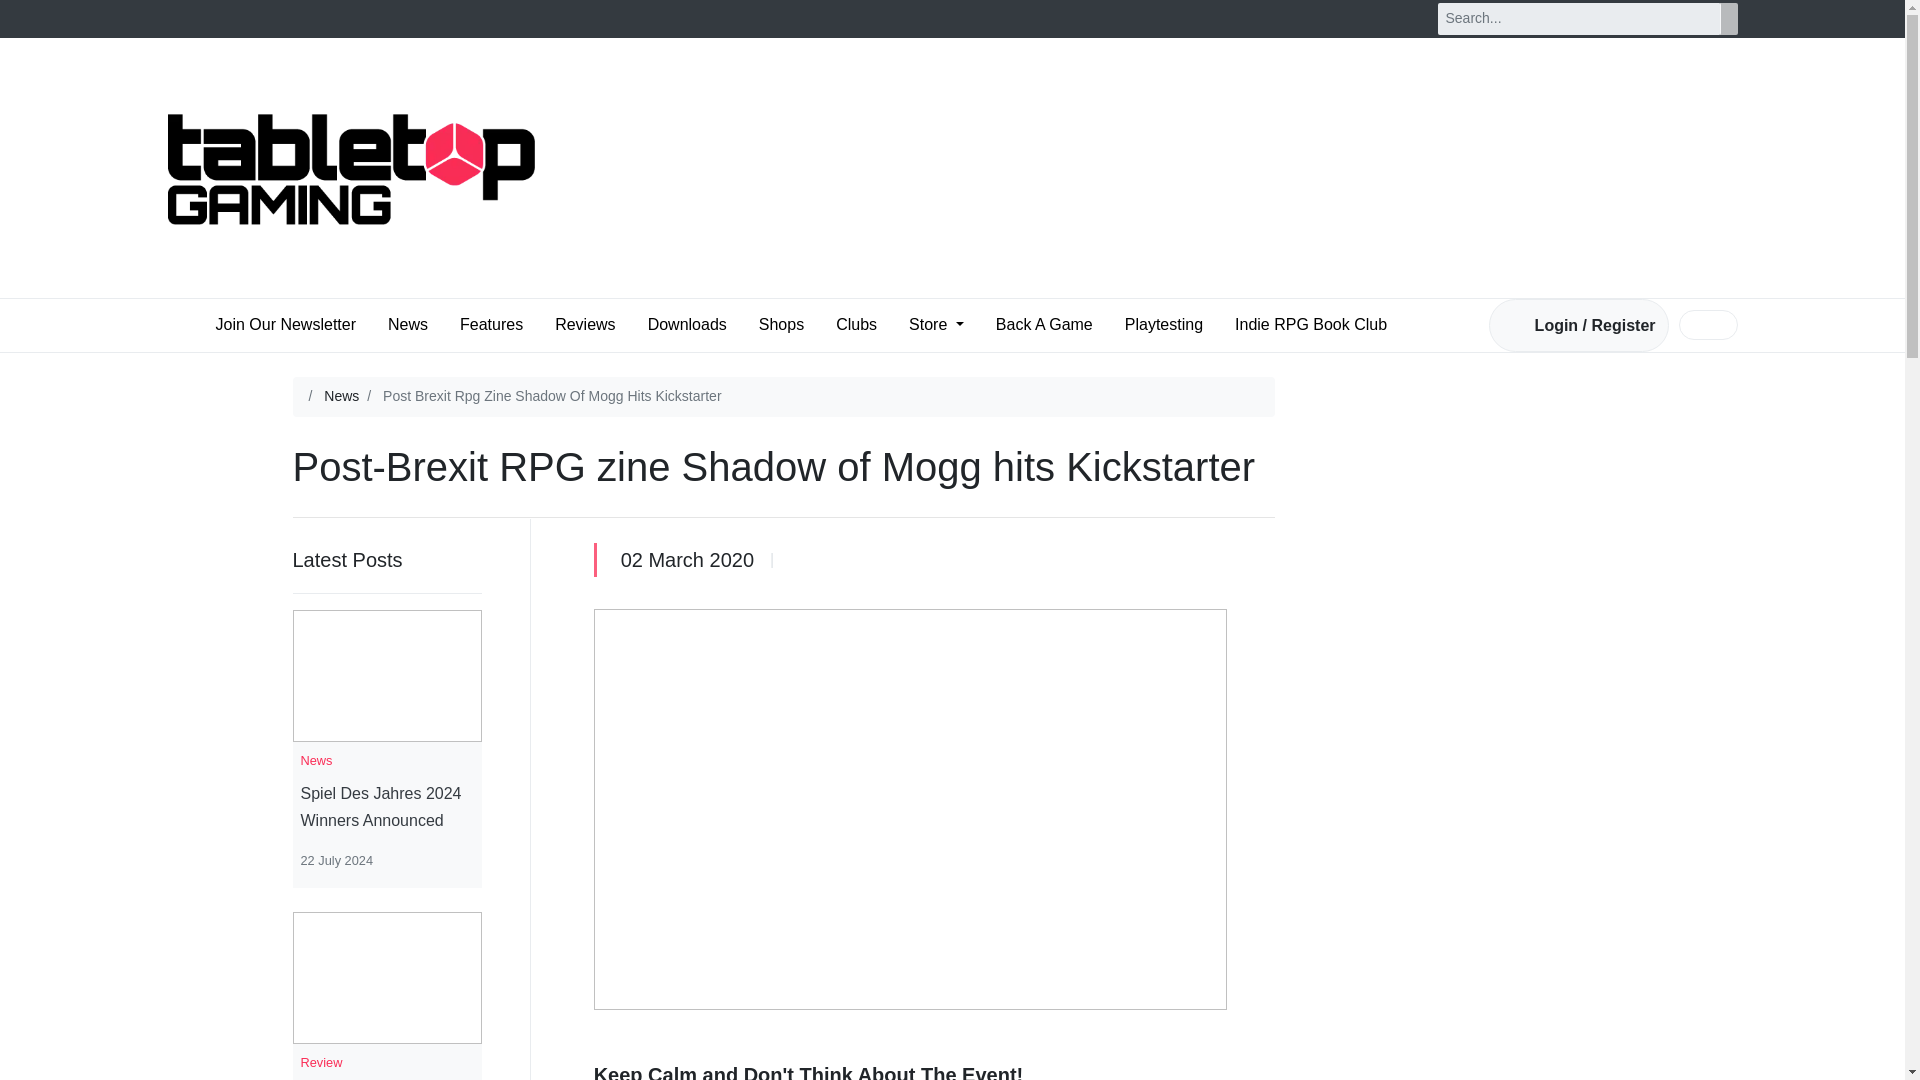 Image resolution: width=1920 pixels, height=1080 pixels. What do you see at coordinates (856, 325) in the screenshot?
I see `Clubs` at bounding box center [856, 325].